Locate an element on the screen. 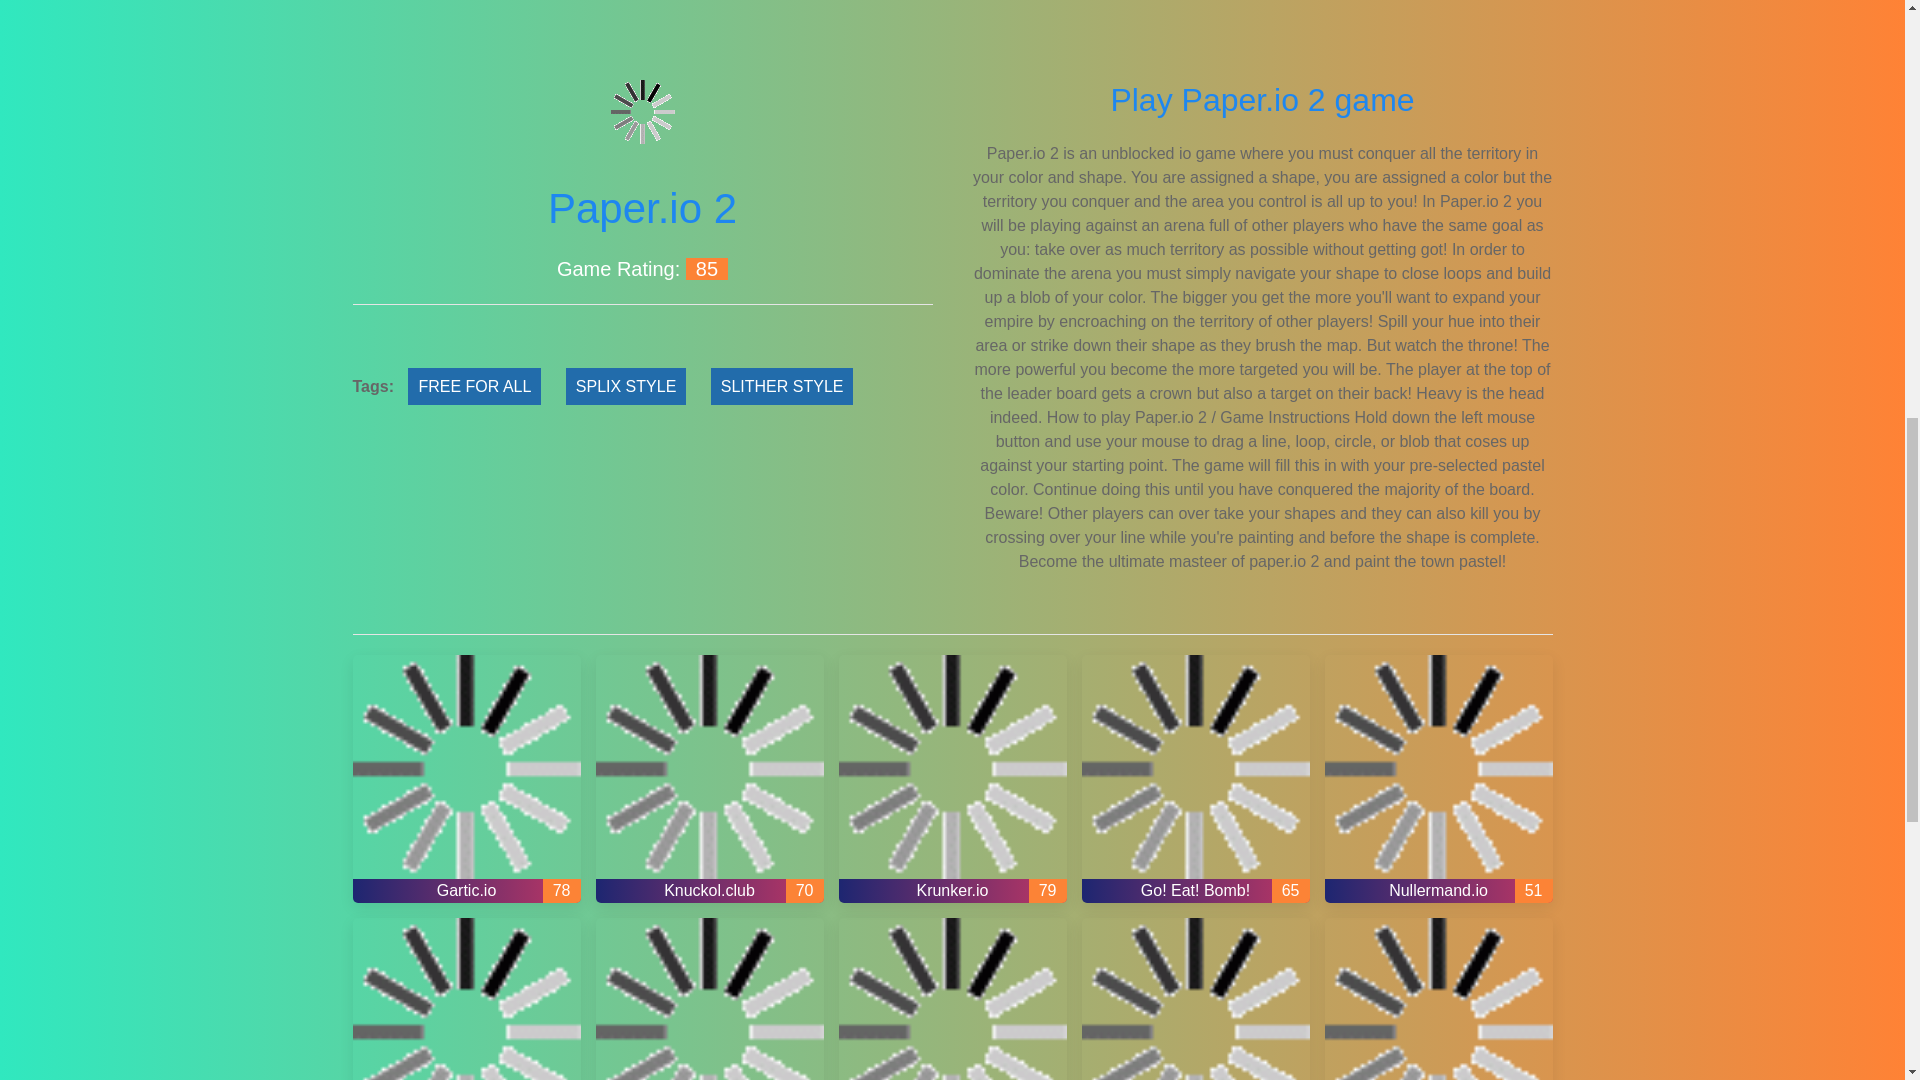 The width and height of the screenshot is (1920, 1080). Nullermand.io is located at coordinates (1438, 778).